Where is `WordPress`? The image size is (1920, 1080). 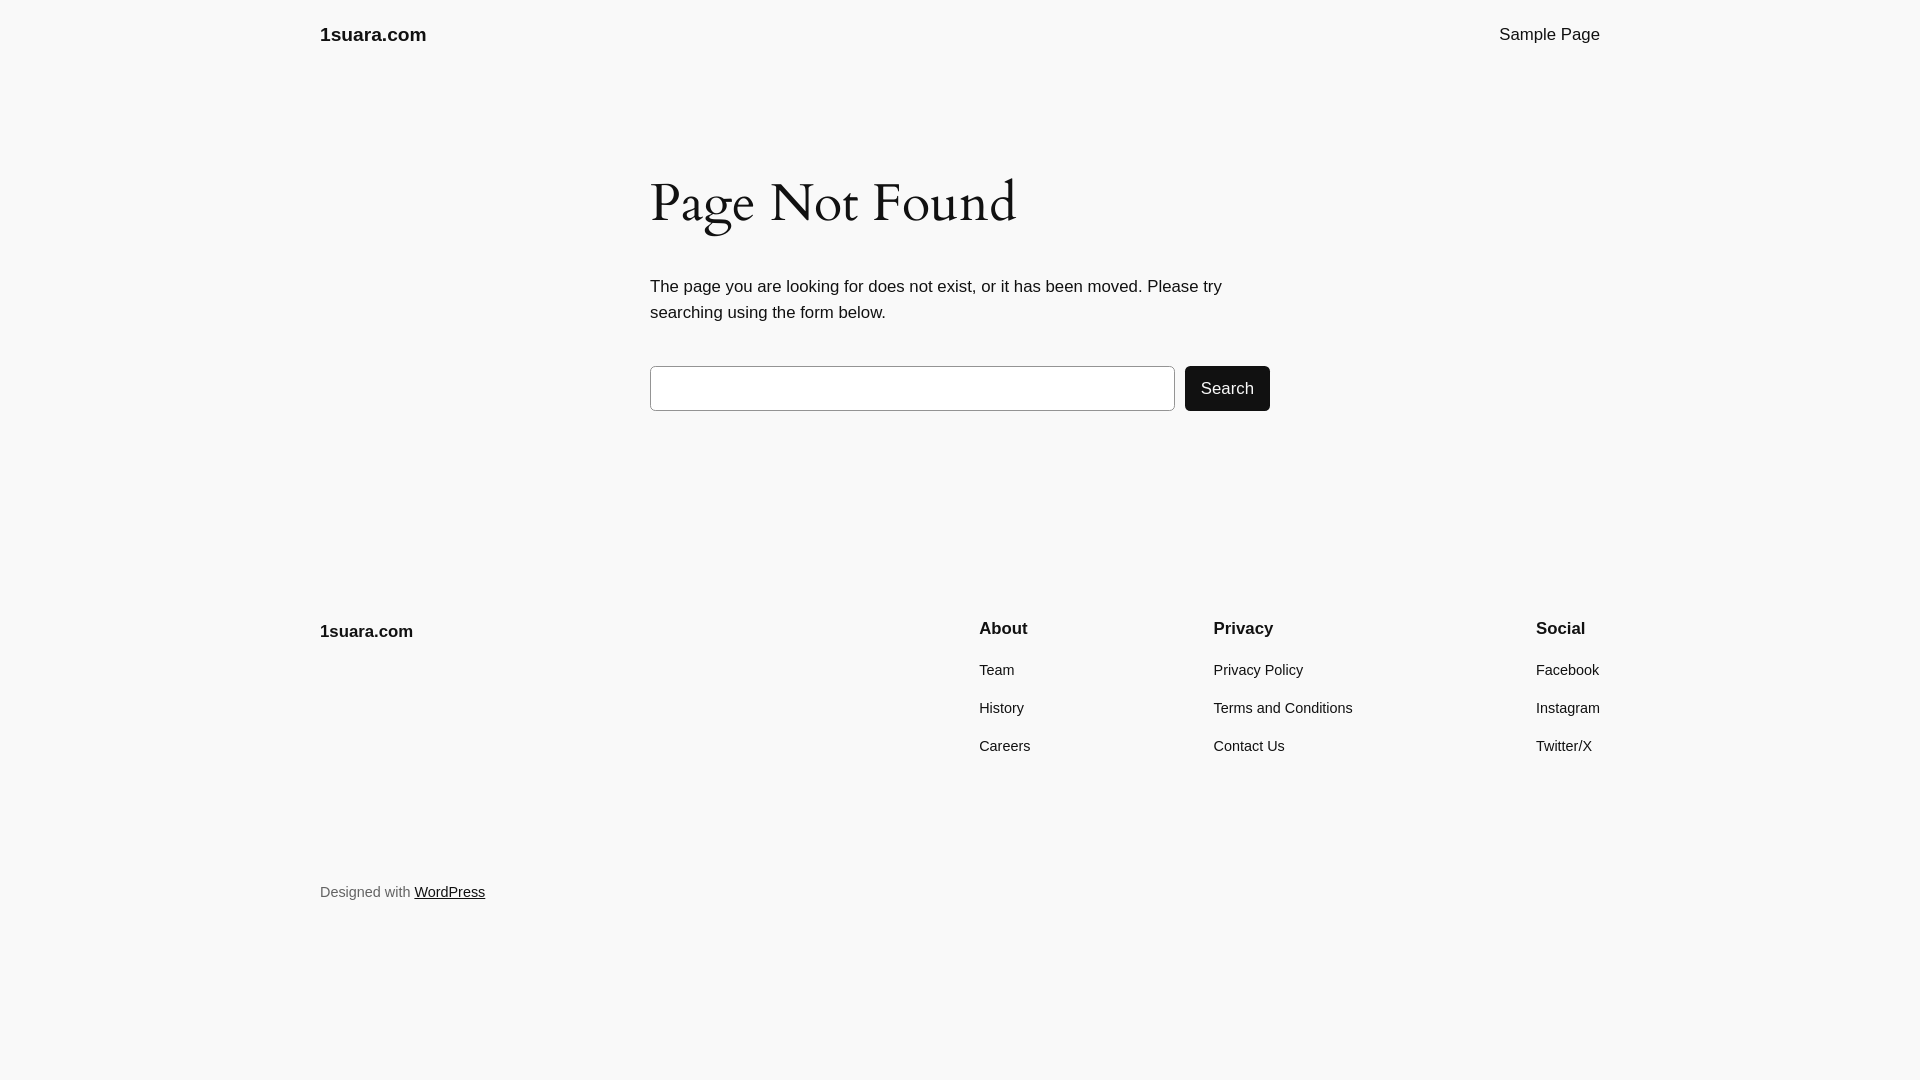 WordPress is located at coordinates (450, 892).